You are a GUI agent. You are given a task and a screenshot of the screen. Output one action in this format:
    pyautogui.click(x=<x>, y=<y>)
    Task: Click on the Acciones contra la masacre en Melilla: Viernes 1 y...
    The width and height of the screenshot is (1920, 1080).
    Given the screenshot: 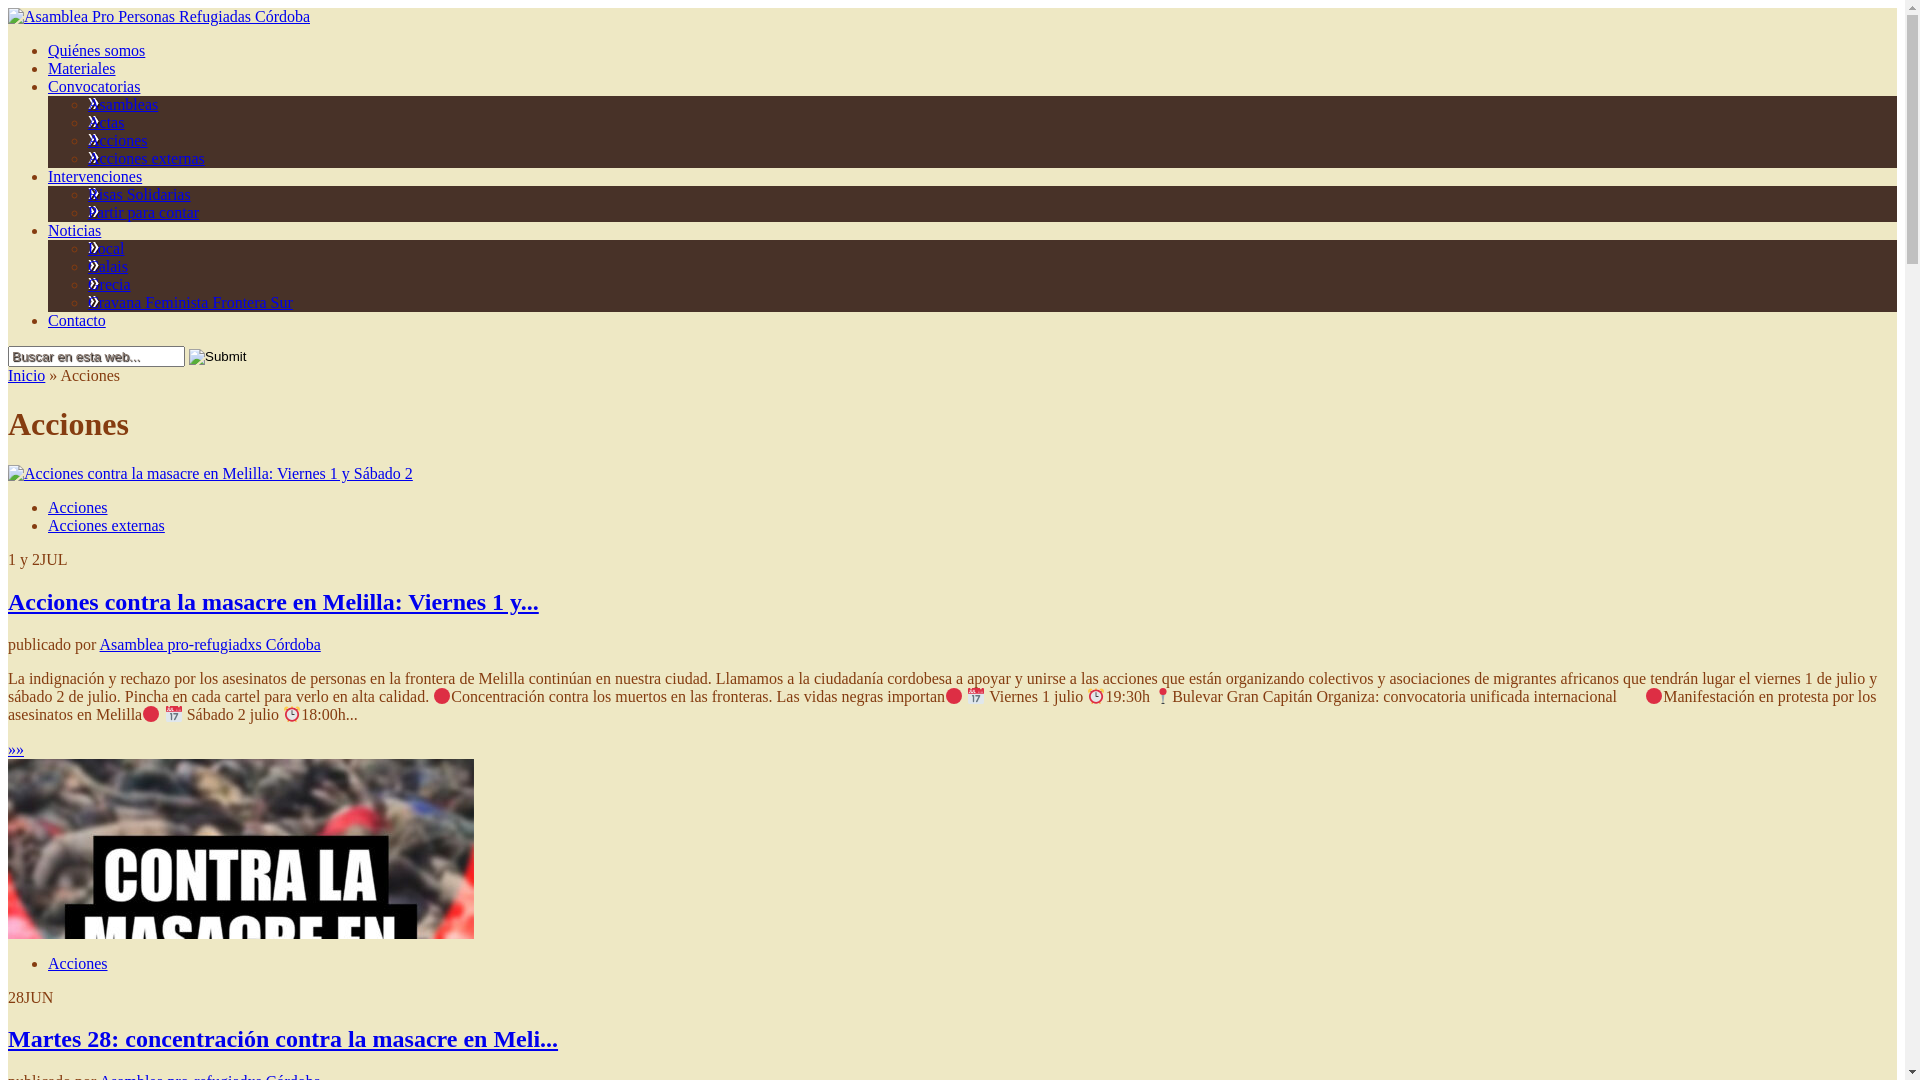 What is the action you would take?
    pyautogui.click(x=274, y=602)
    